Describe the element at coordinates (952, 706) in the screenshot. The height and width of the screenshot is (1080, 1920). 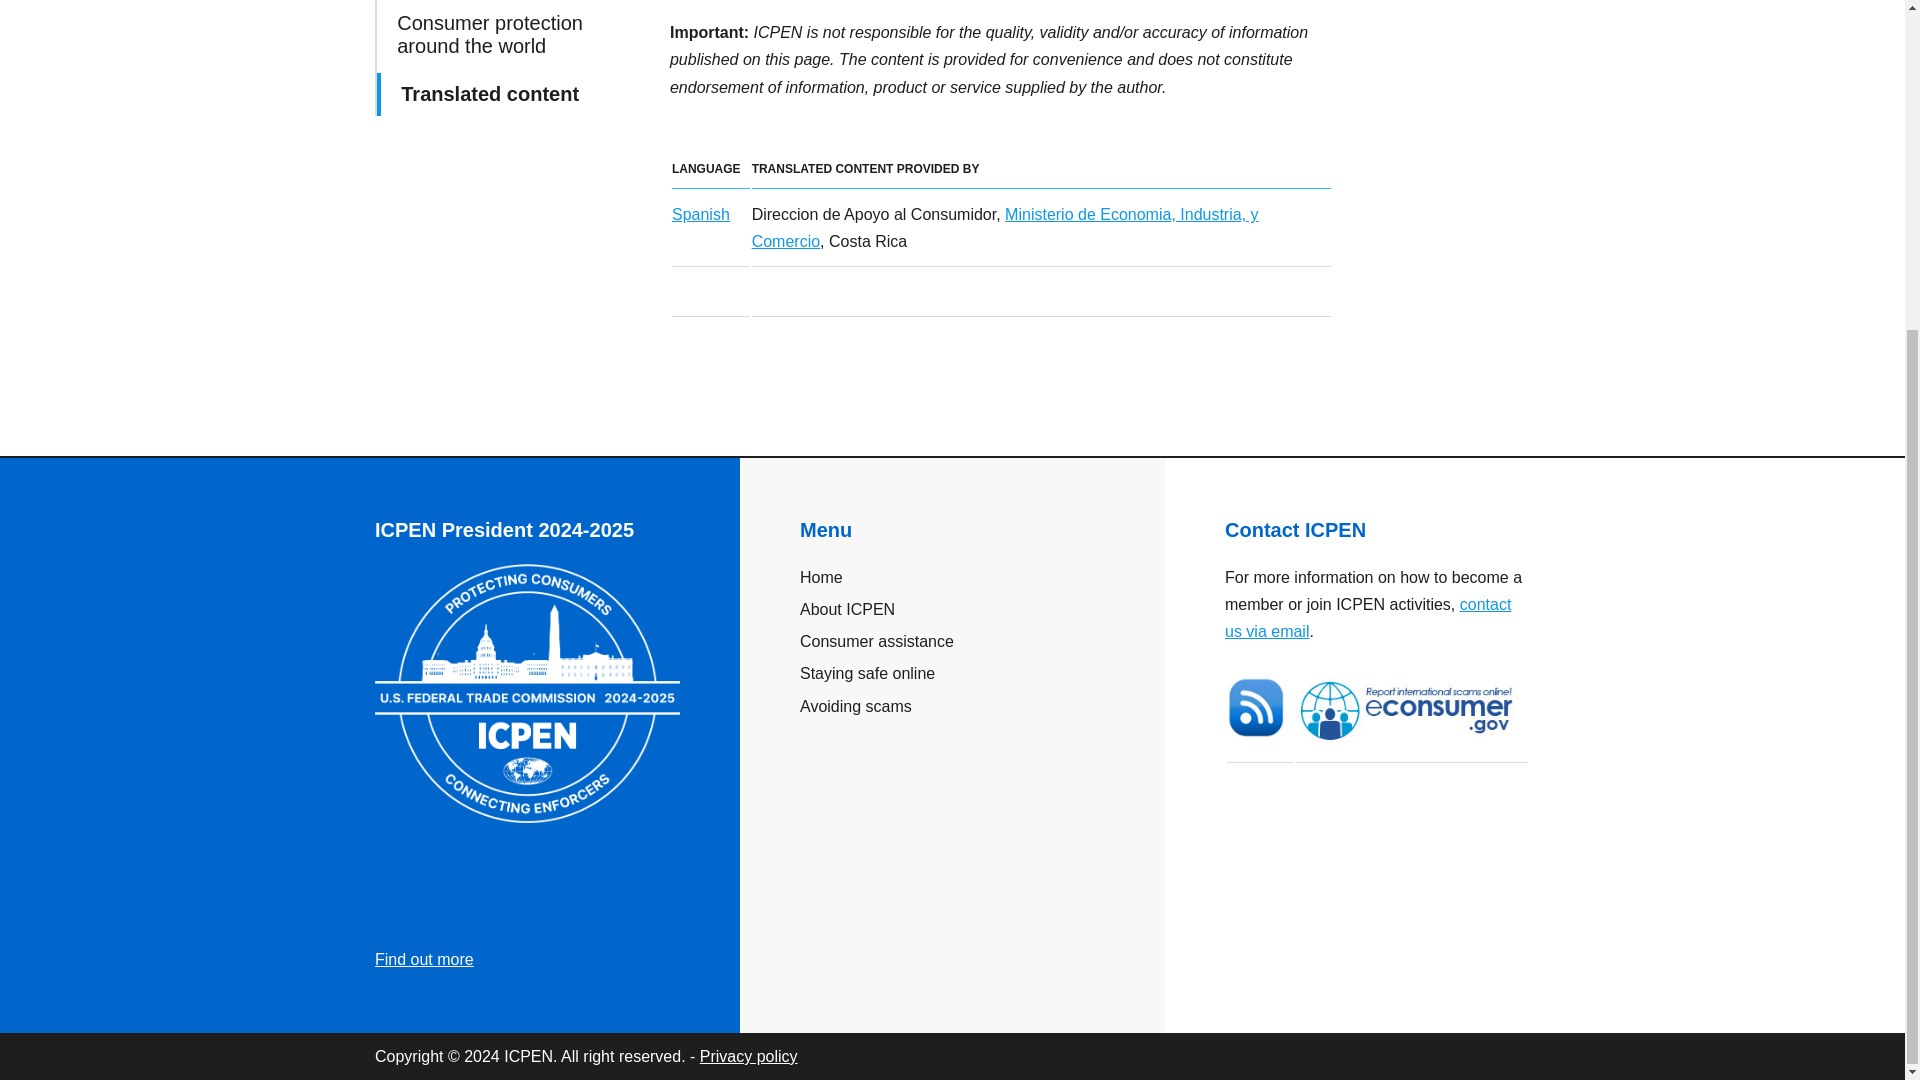
I see `Avoiding scams` at that location.